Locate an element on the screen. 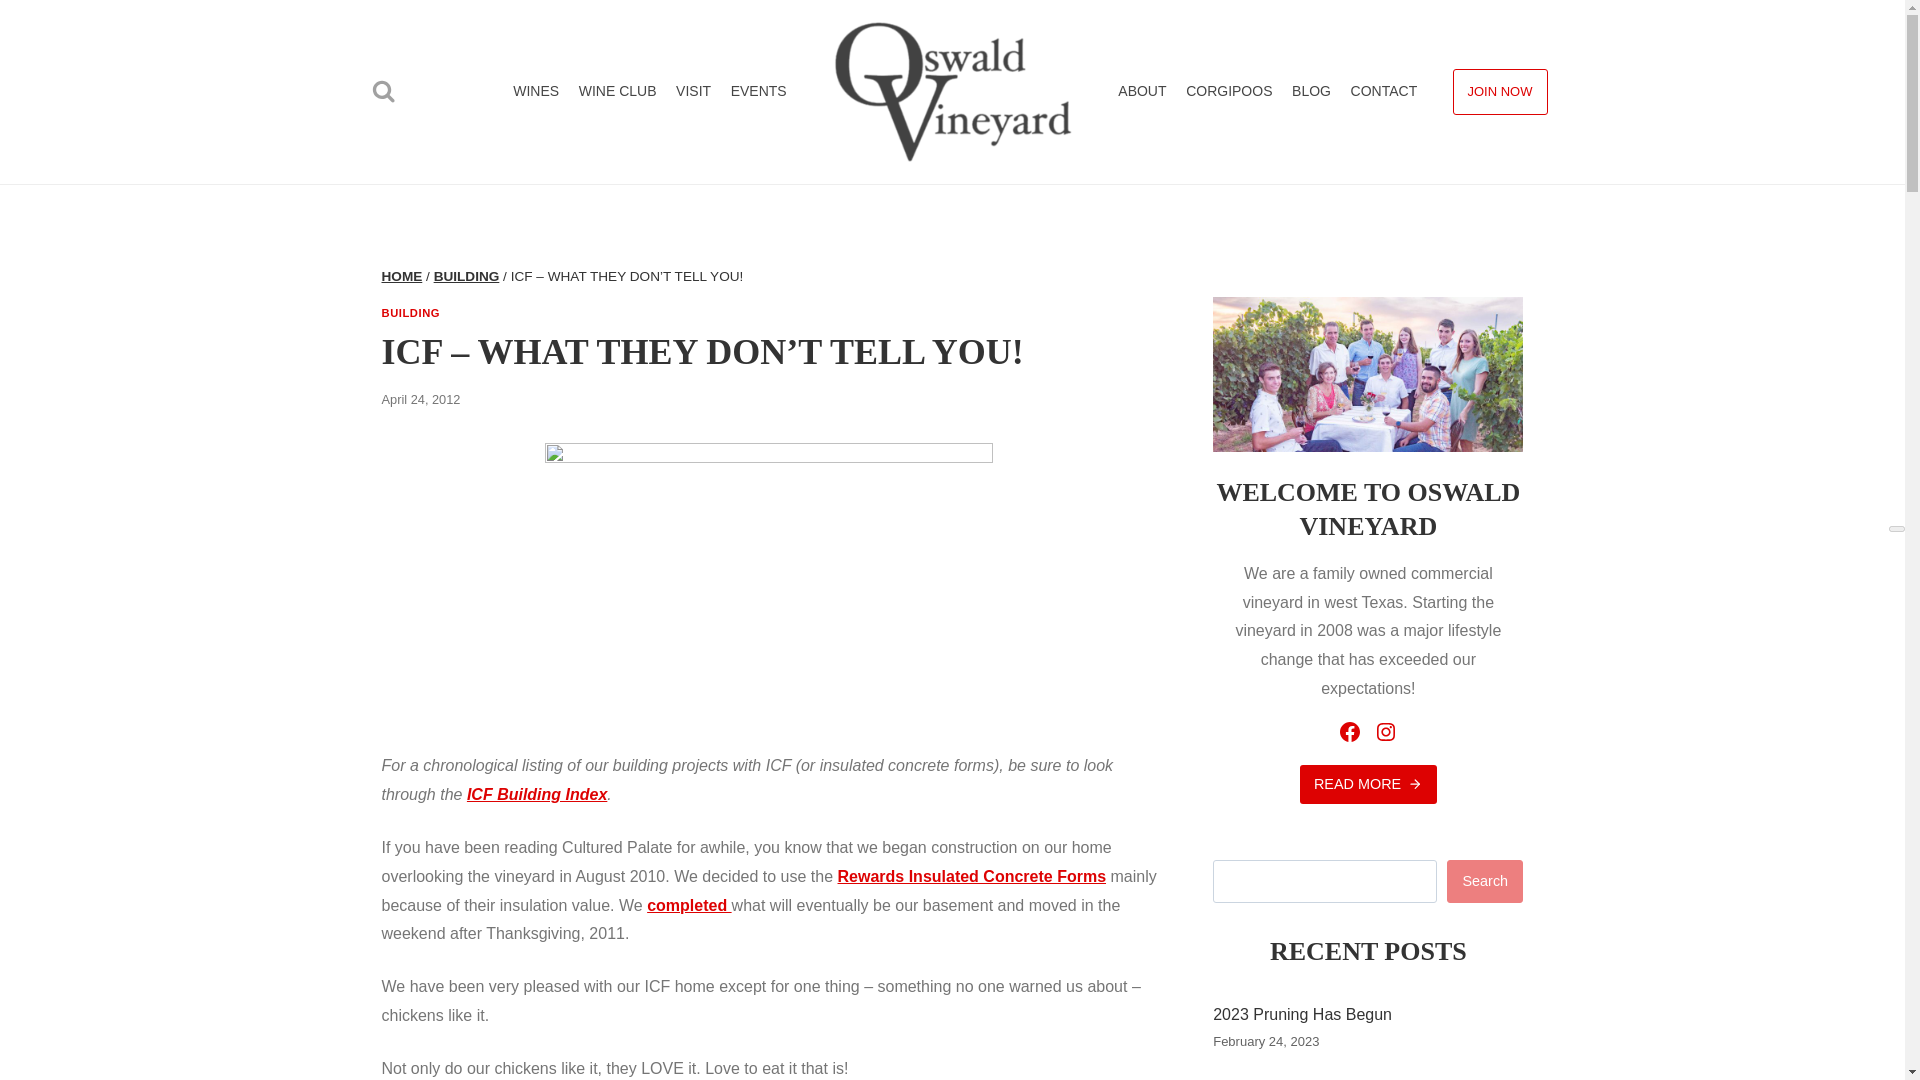  CONTACT is located at coordinates (1383, 92).